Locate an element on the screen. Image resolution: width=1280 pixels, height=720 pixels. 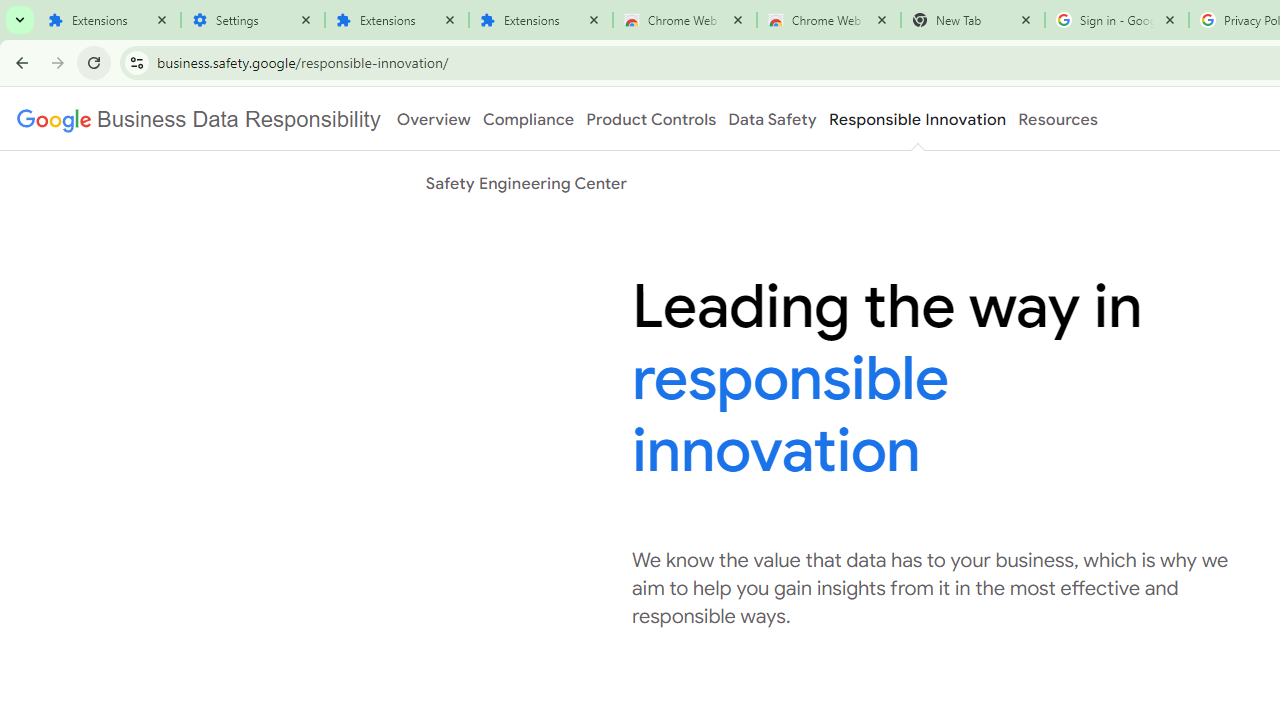
Sign in - Google Accounts is located at coordinates (1116, 20).